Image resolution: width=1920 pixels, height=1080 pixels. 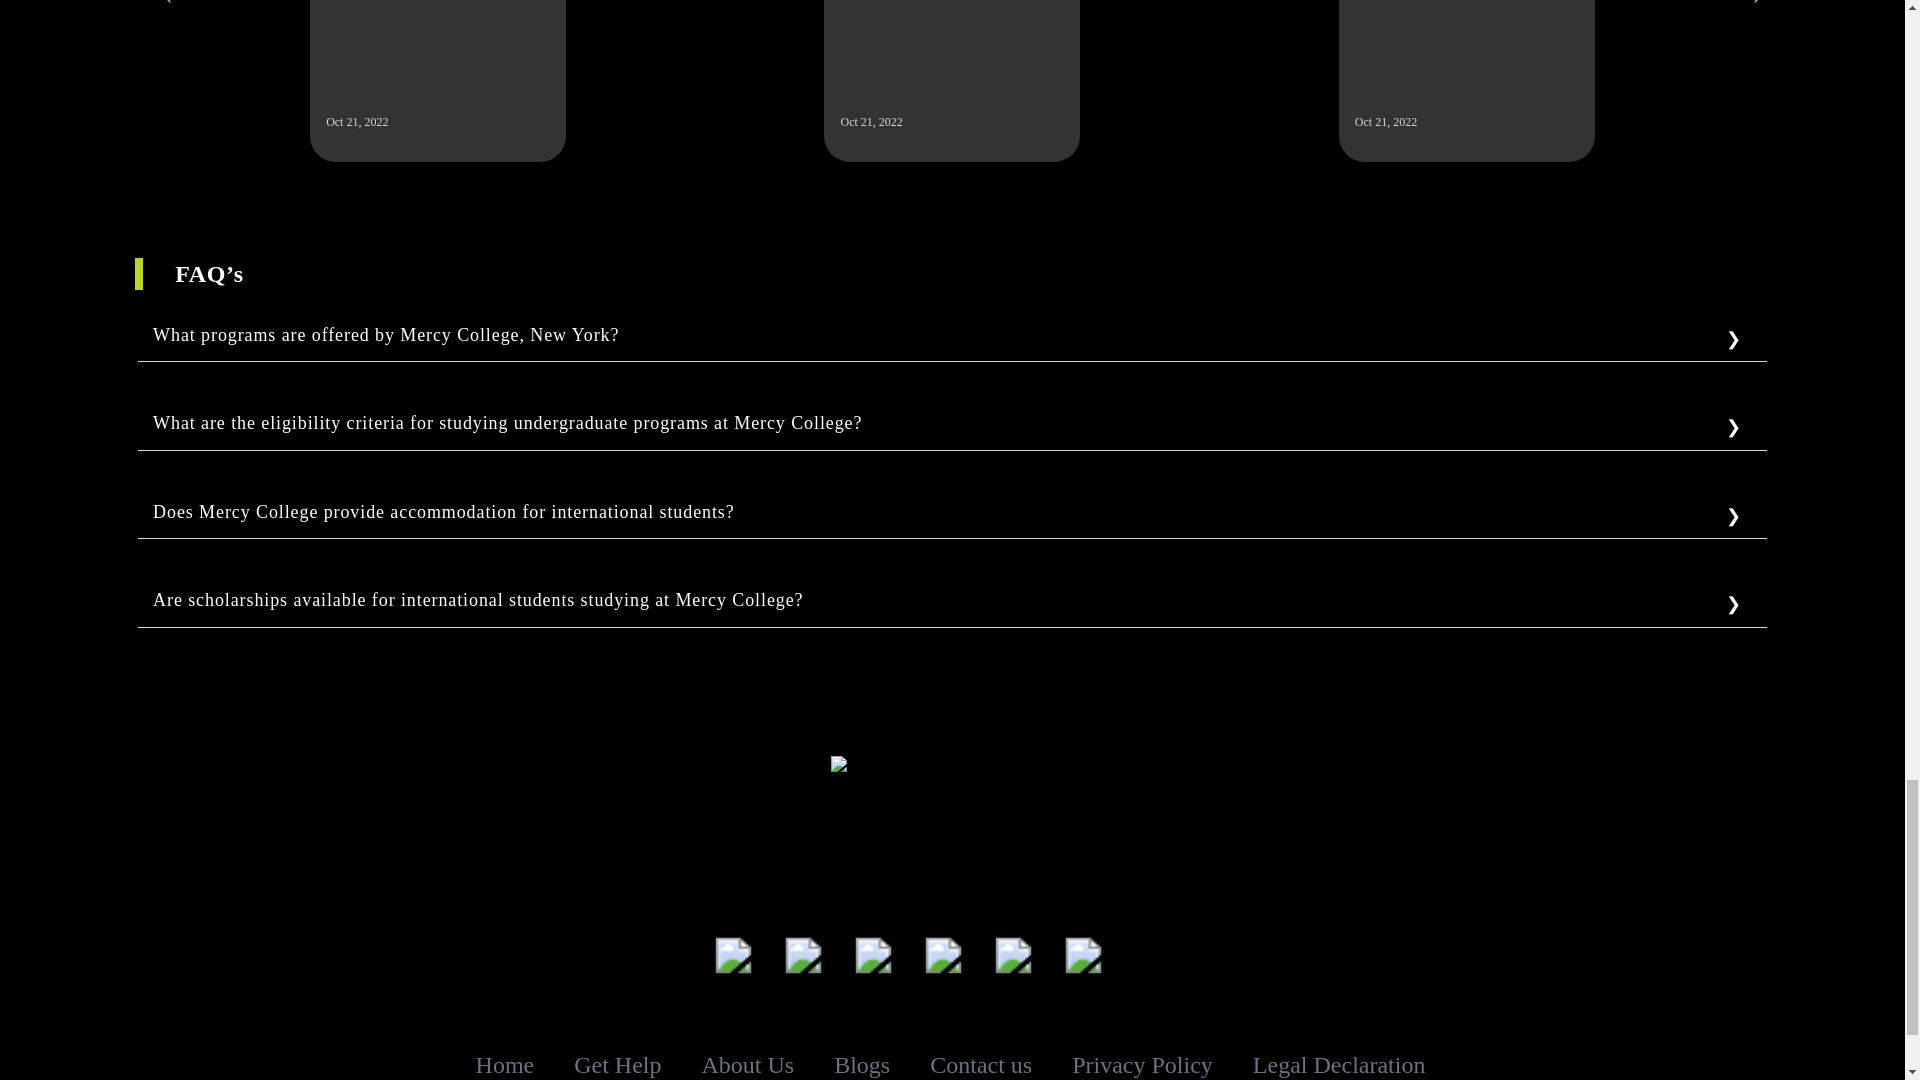 I want to click on Privacy Policy, so click(x=1142, y=1063).